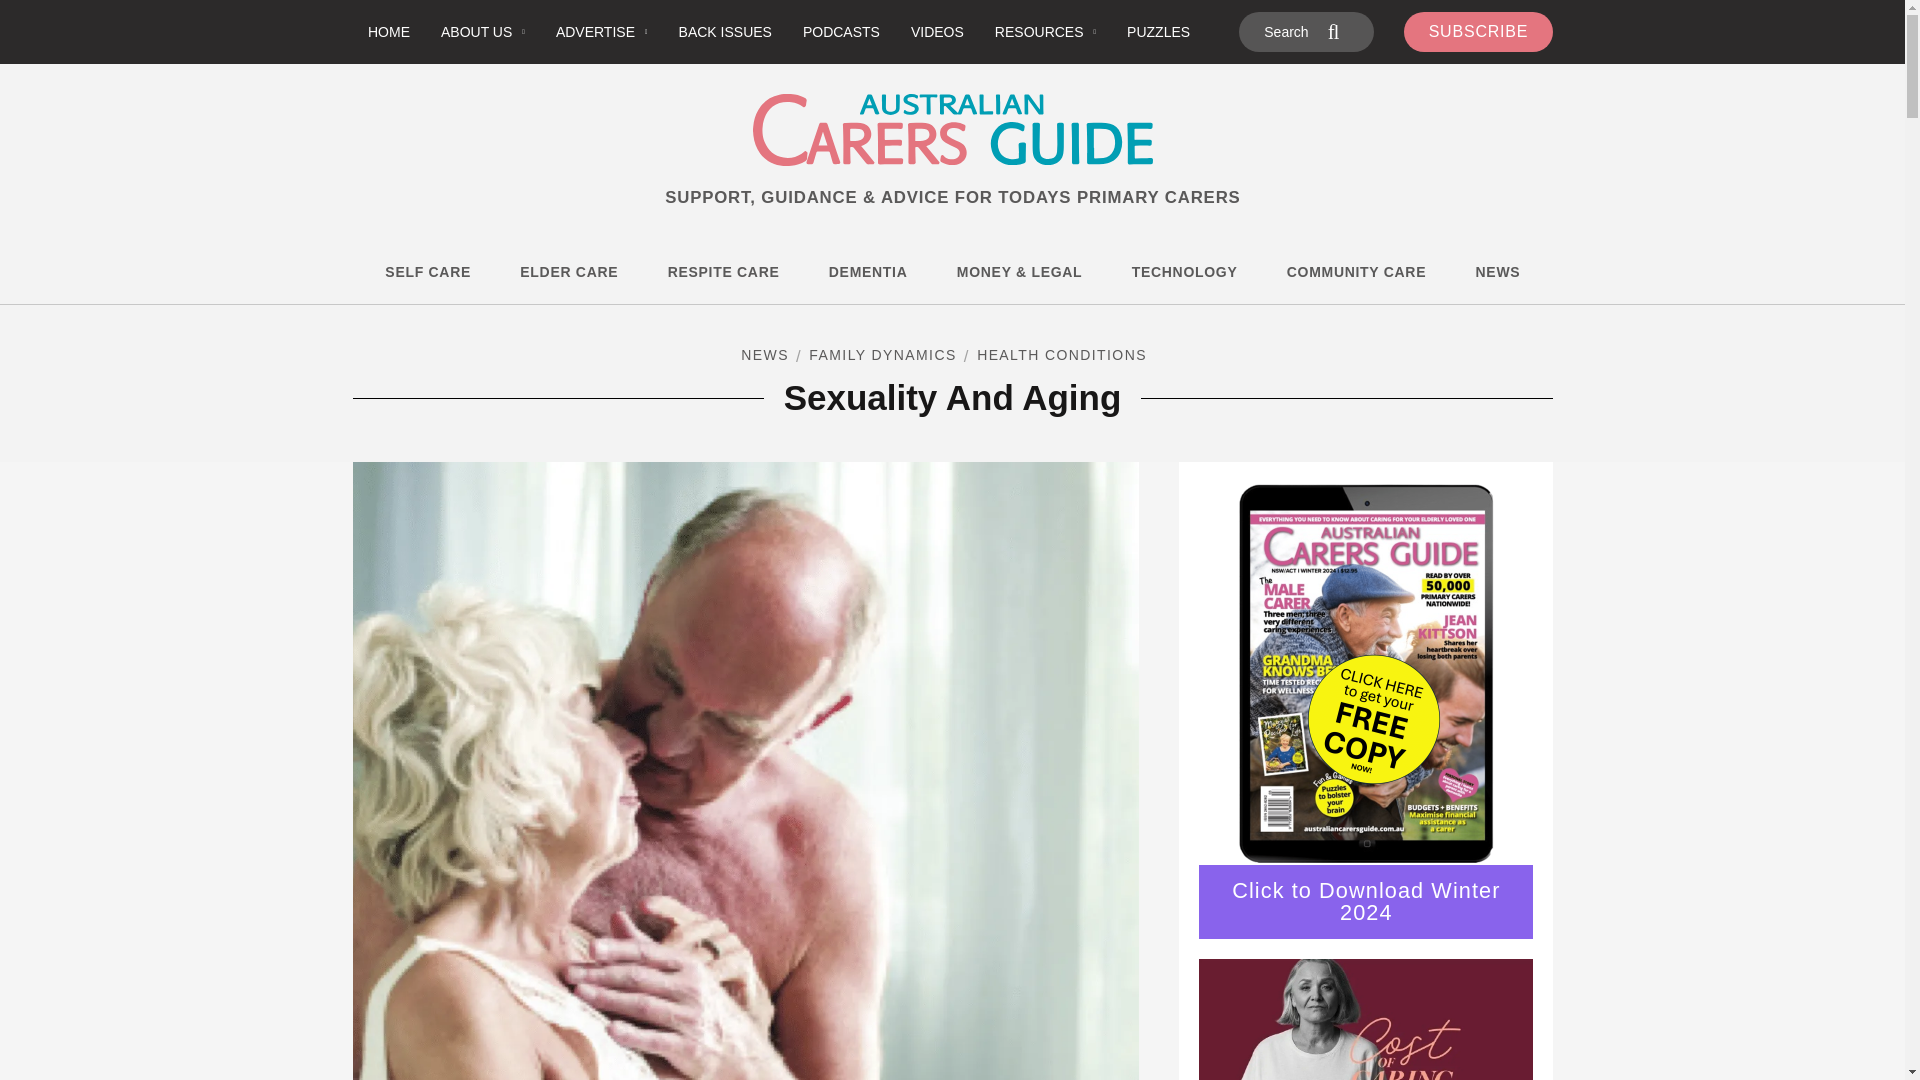 The image size is (1920, 1080). What do you see at coordinates (881, 358) in the screenshot?
I see `FAMILY DYNAMICS` at bounding box center [881, 358].